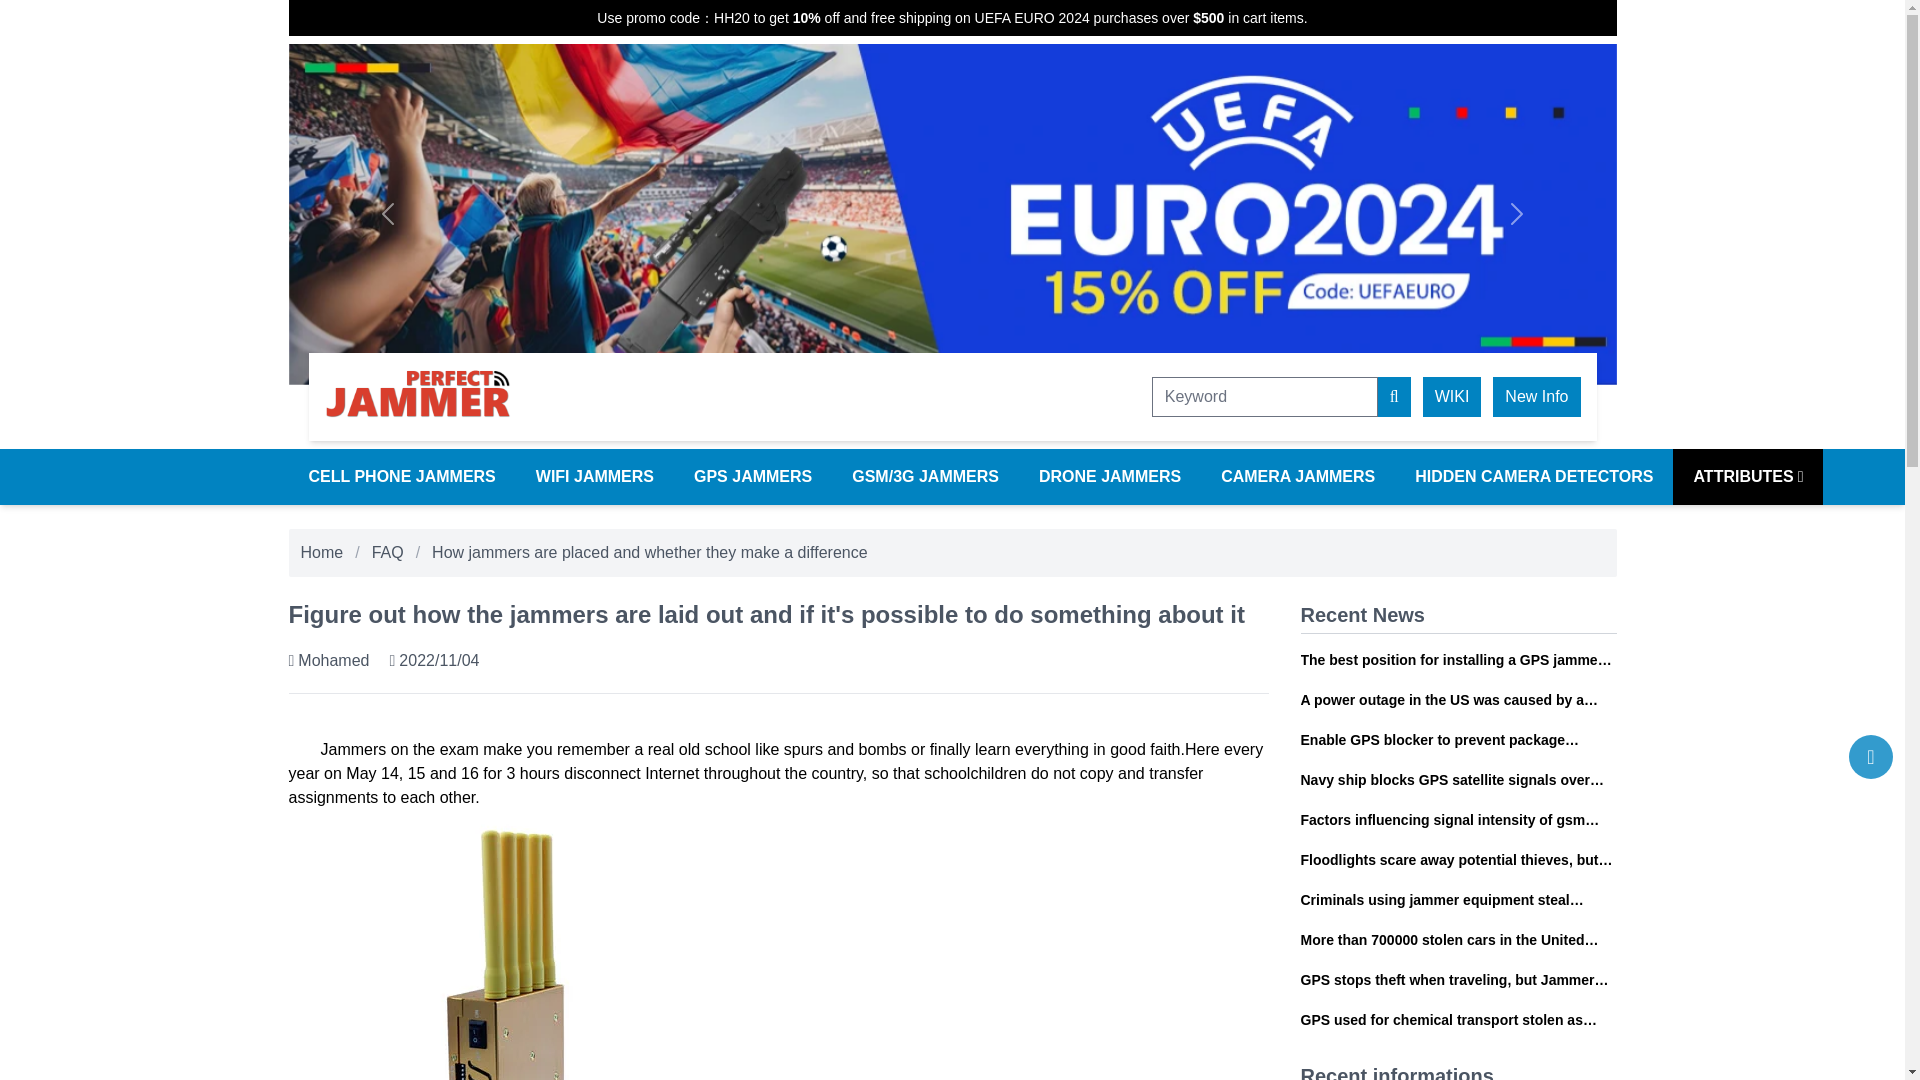 The height and width of the screenshot is (1080, 1920). Describe the element at coordinates (1534, 477) in the screenshot. I see `HIDDEN CAMERA DETECTORS` at that location.